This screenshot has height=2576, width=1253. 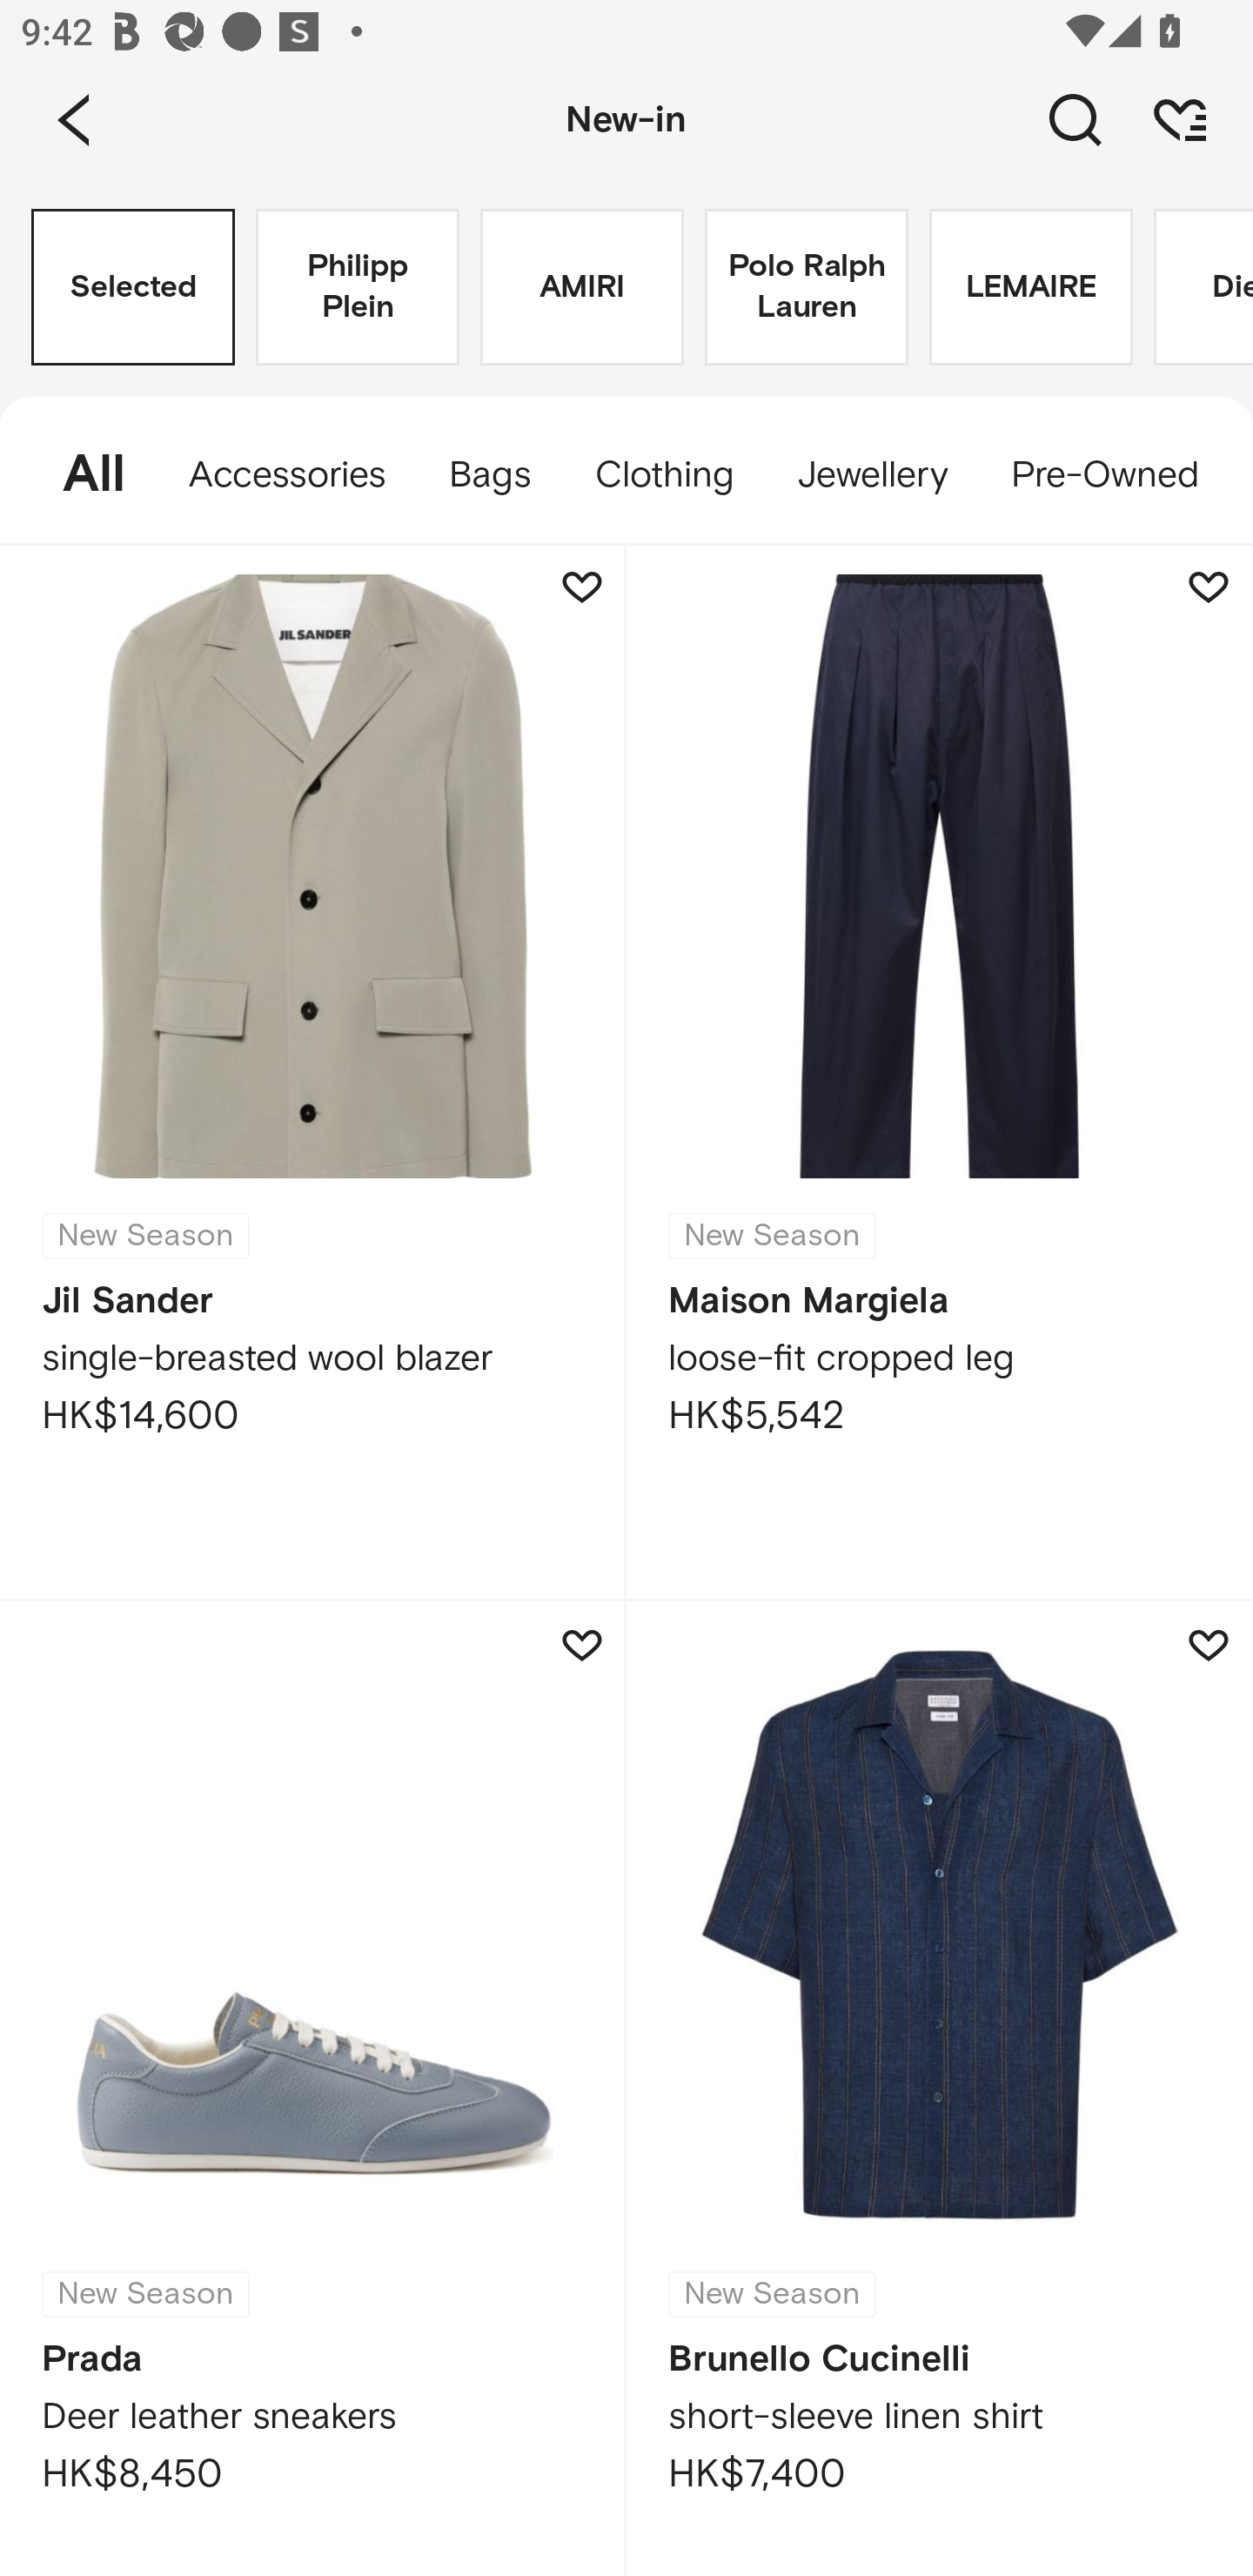 What do you see at coordinates (663, 475) in the screenshot?
I see `Clothing` at bounding box center [663, 475].